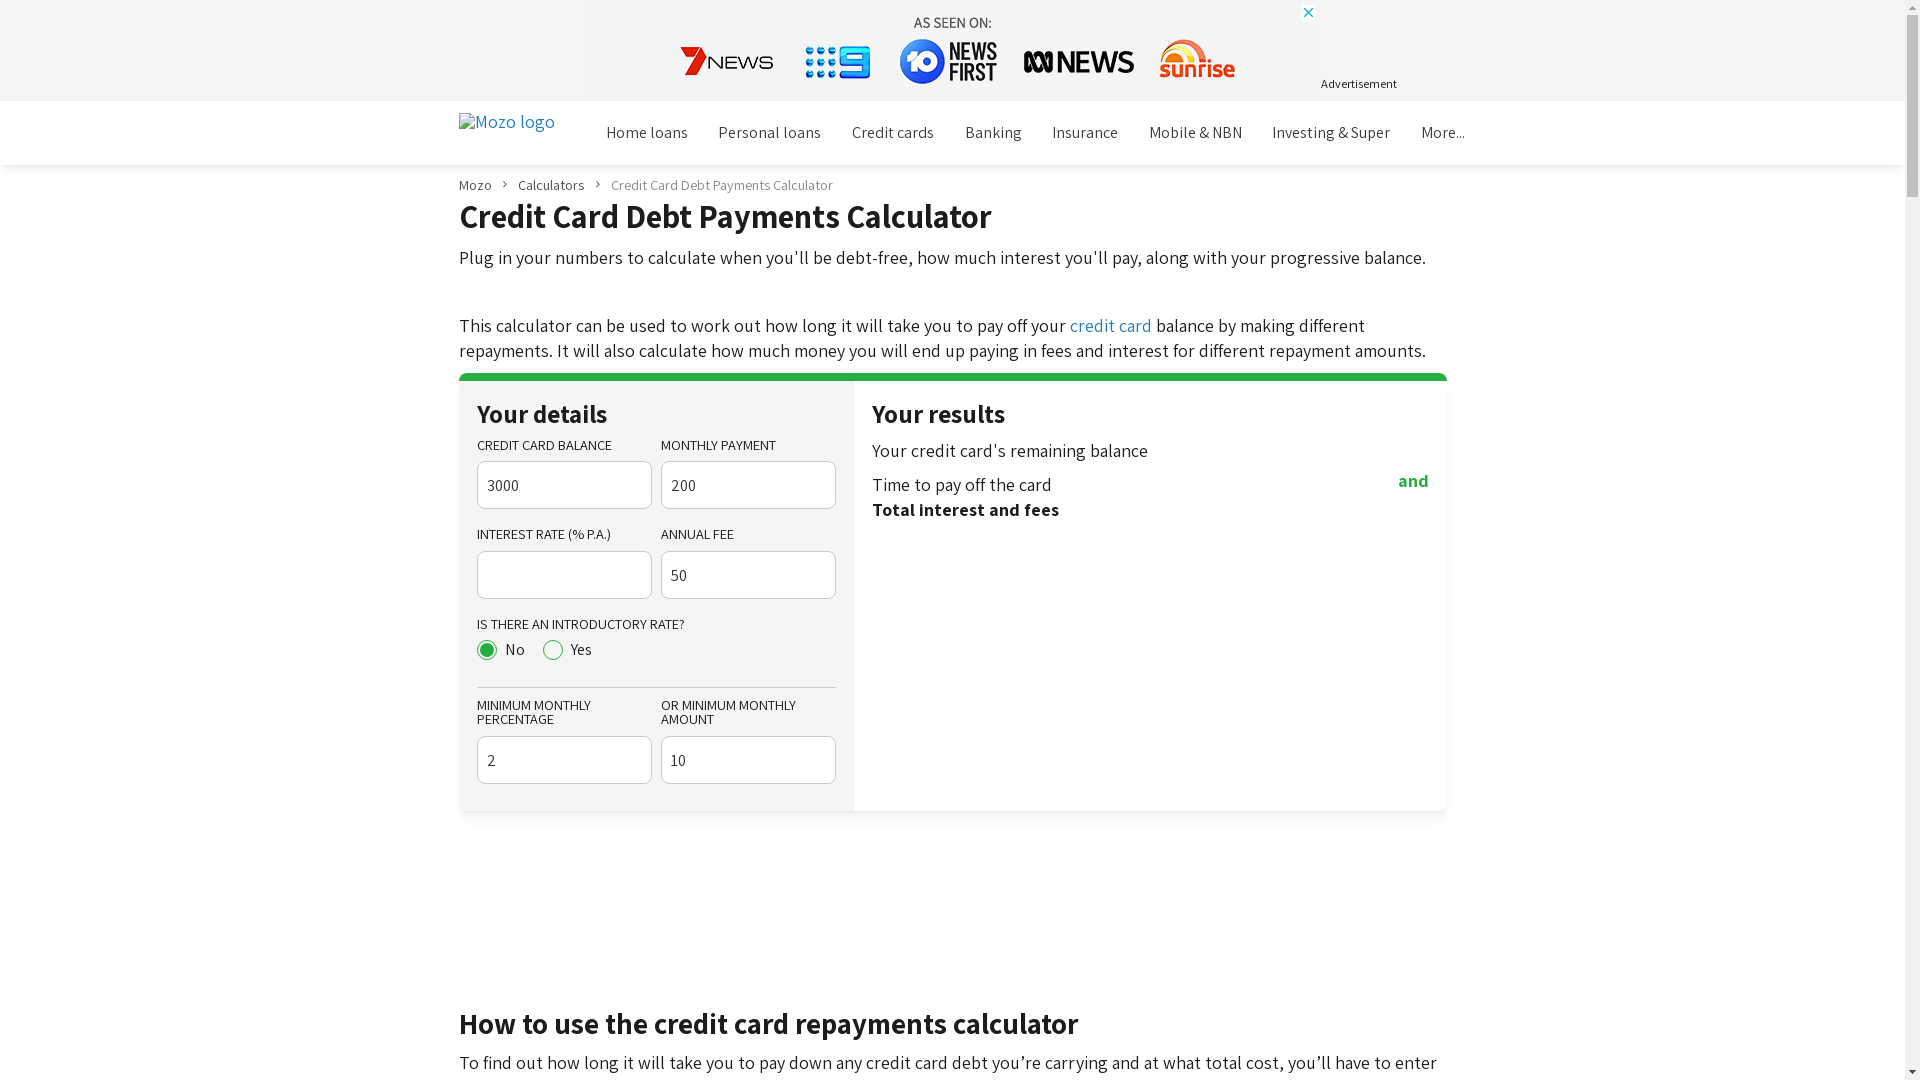 Image resolution: width=1920 pixels, height=1080 pixels. What do you see at coordinates (1086, 134) in the screenshot?
I see `Insurance` at bounding box center [1086, 134].